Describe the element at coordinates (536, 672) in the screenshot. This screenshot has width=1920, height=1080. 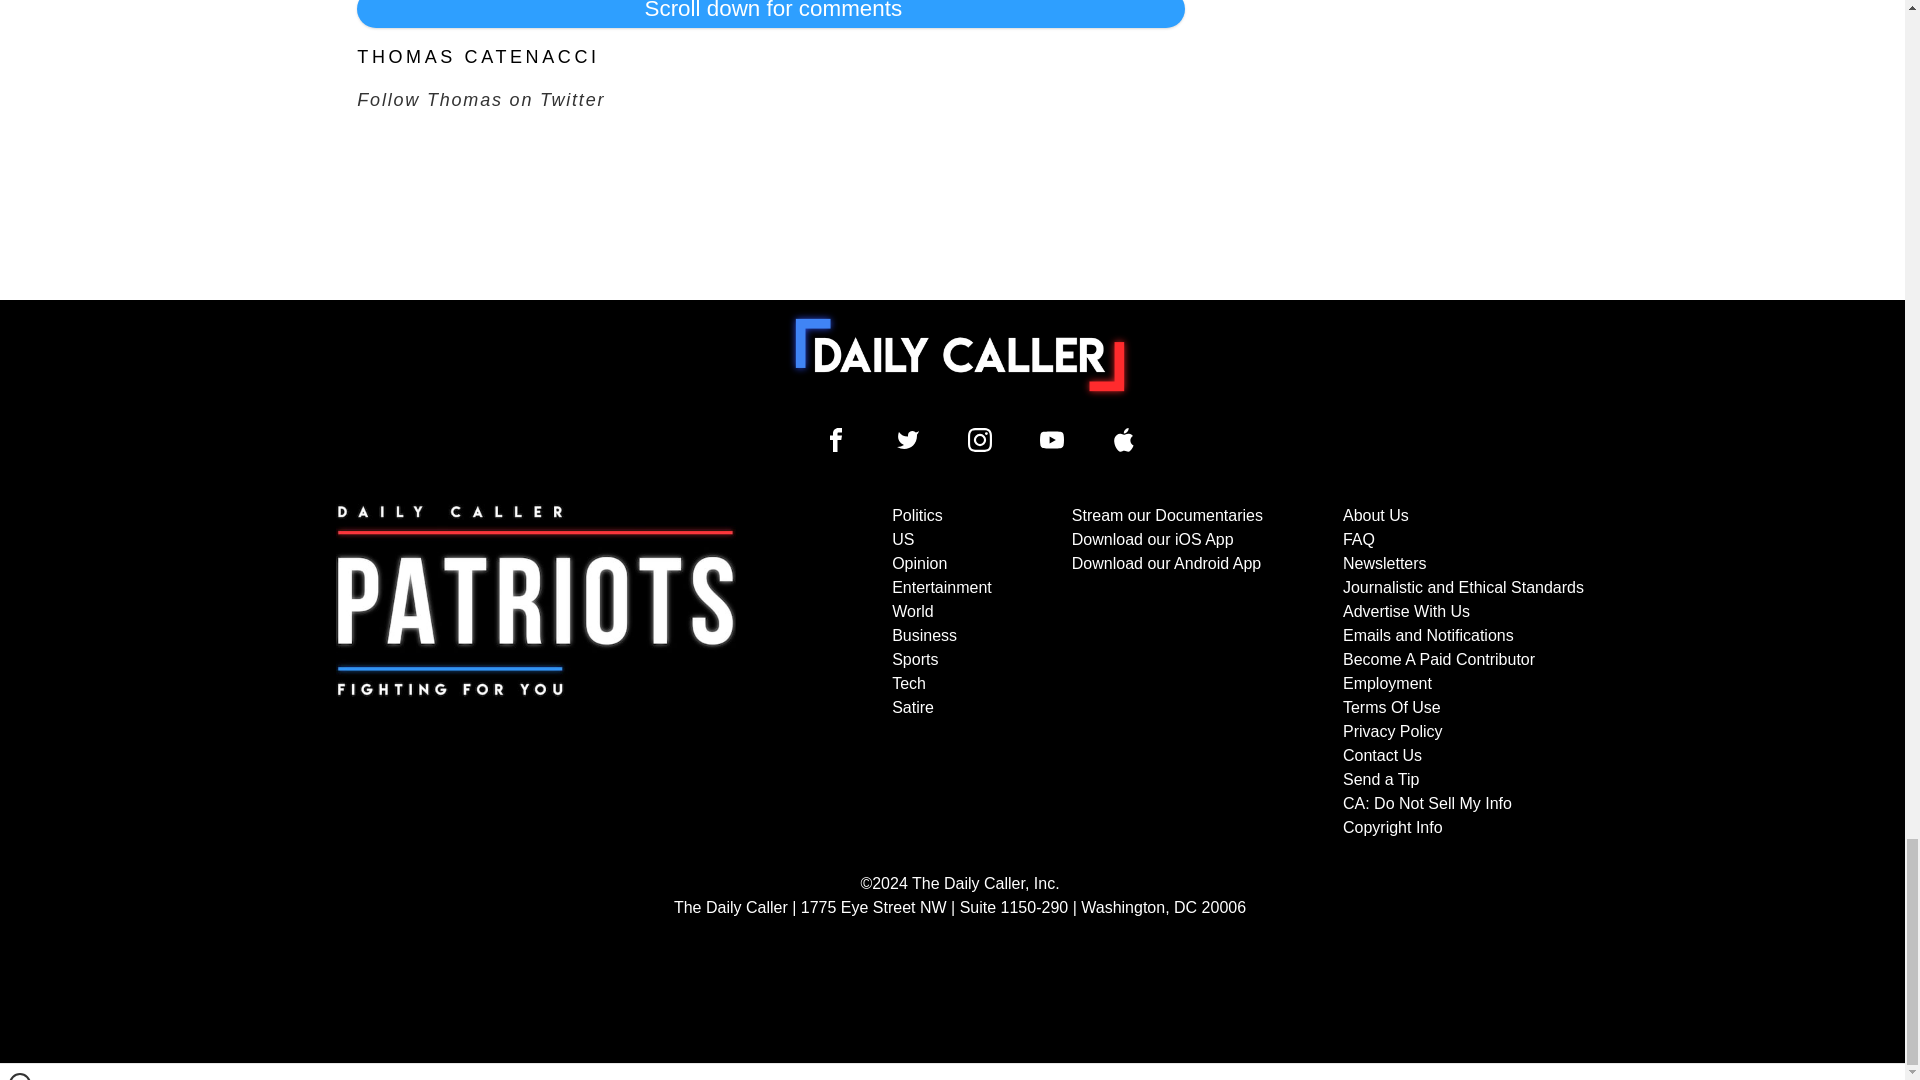
I see `Subscribe to The Daily Caller` at that location.